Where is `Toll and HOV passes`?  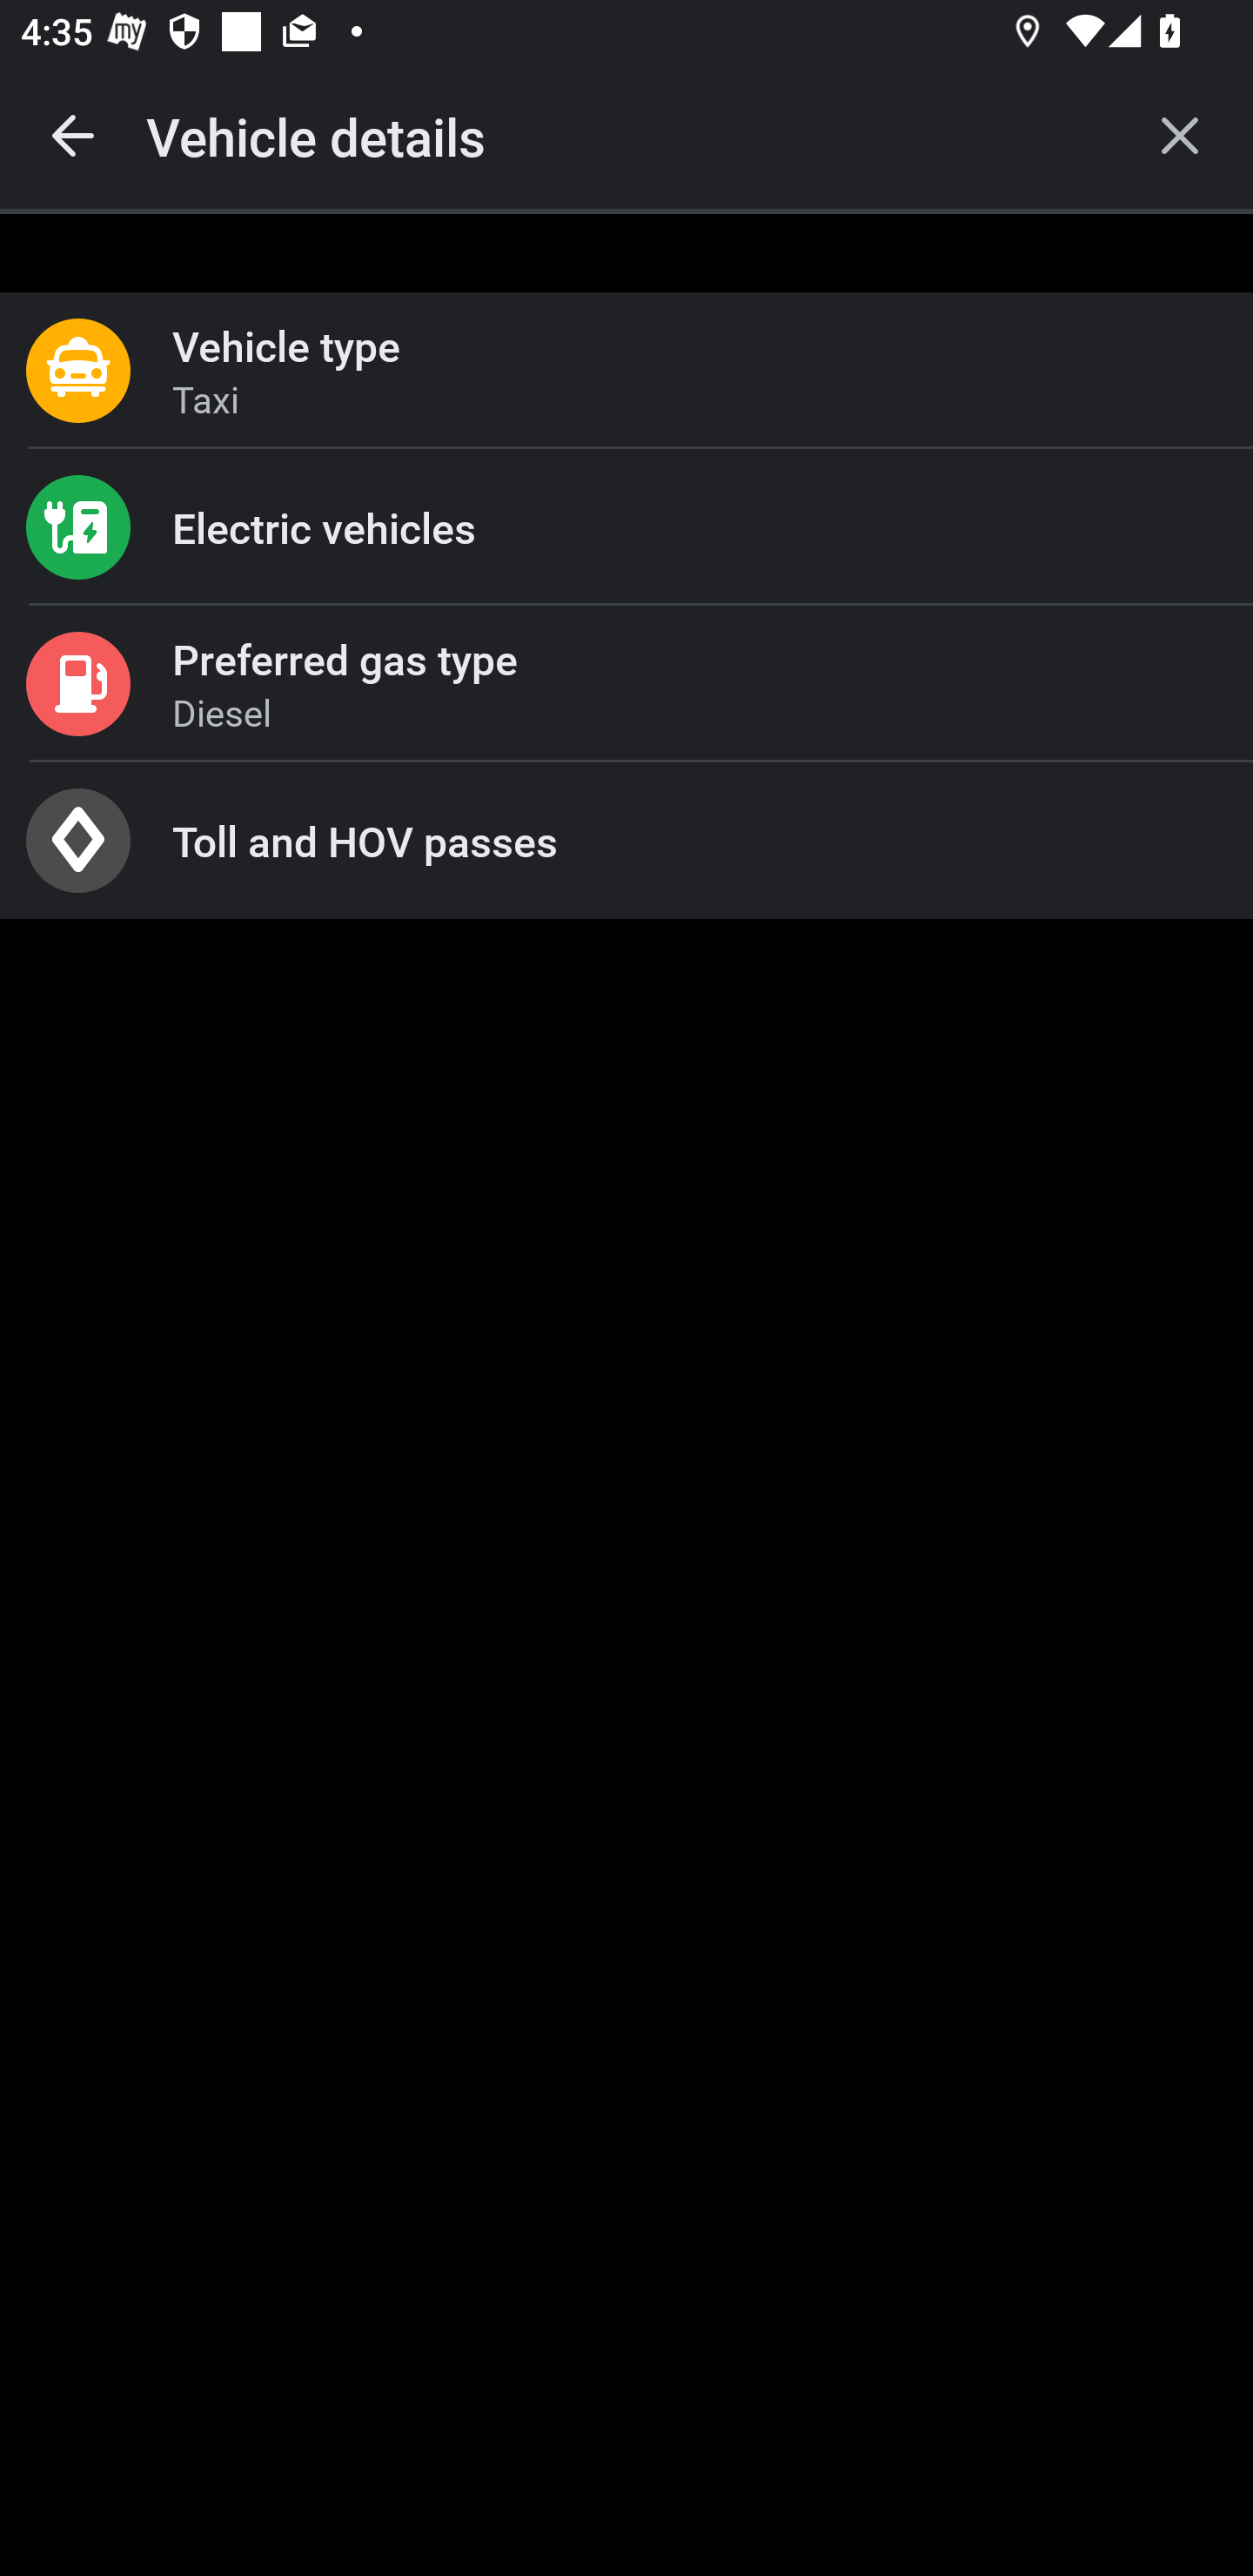
Toll and HOV passes is located at coordinates (626, 841).